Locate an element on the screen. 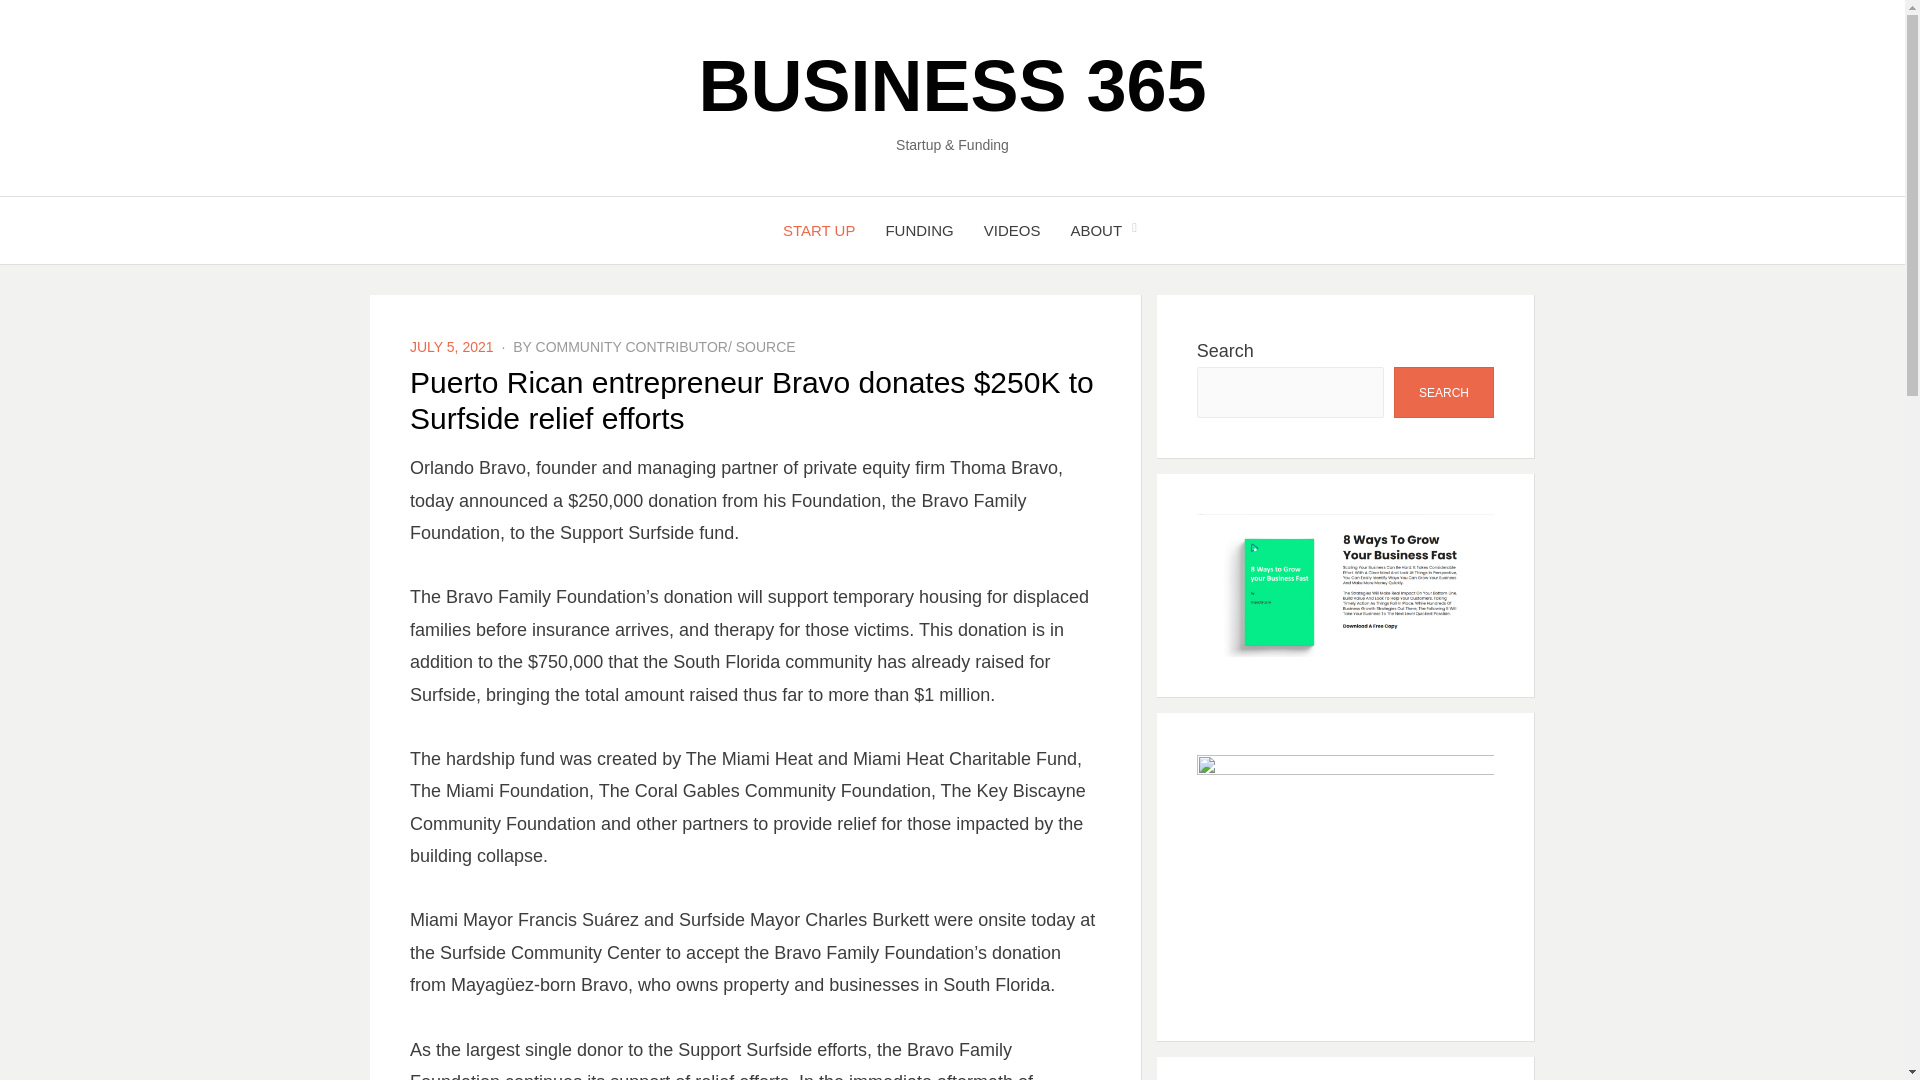  BUSINESS 365 is located at coordinates (952, 86).